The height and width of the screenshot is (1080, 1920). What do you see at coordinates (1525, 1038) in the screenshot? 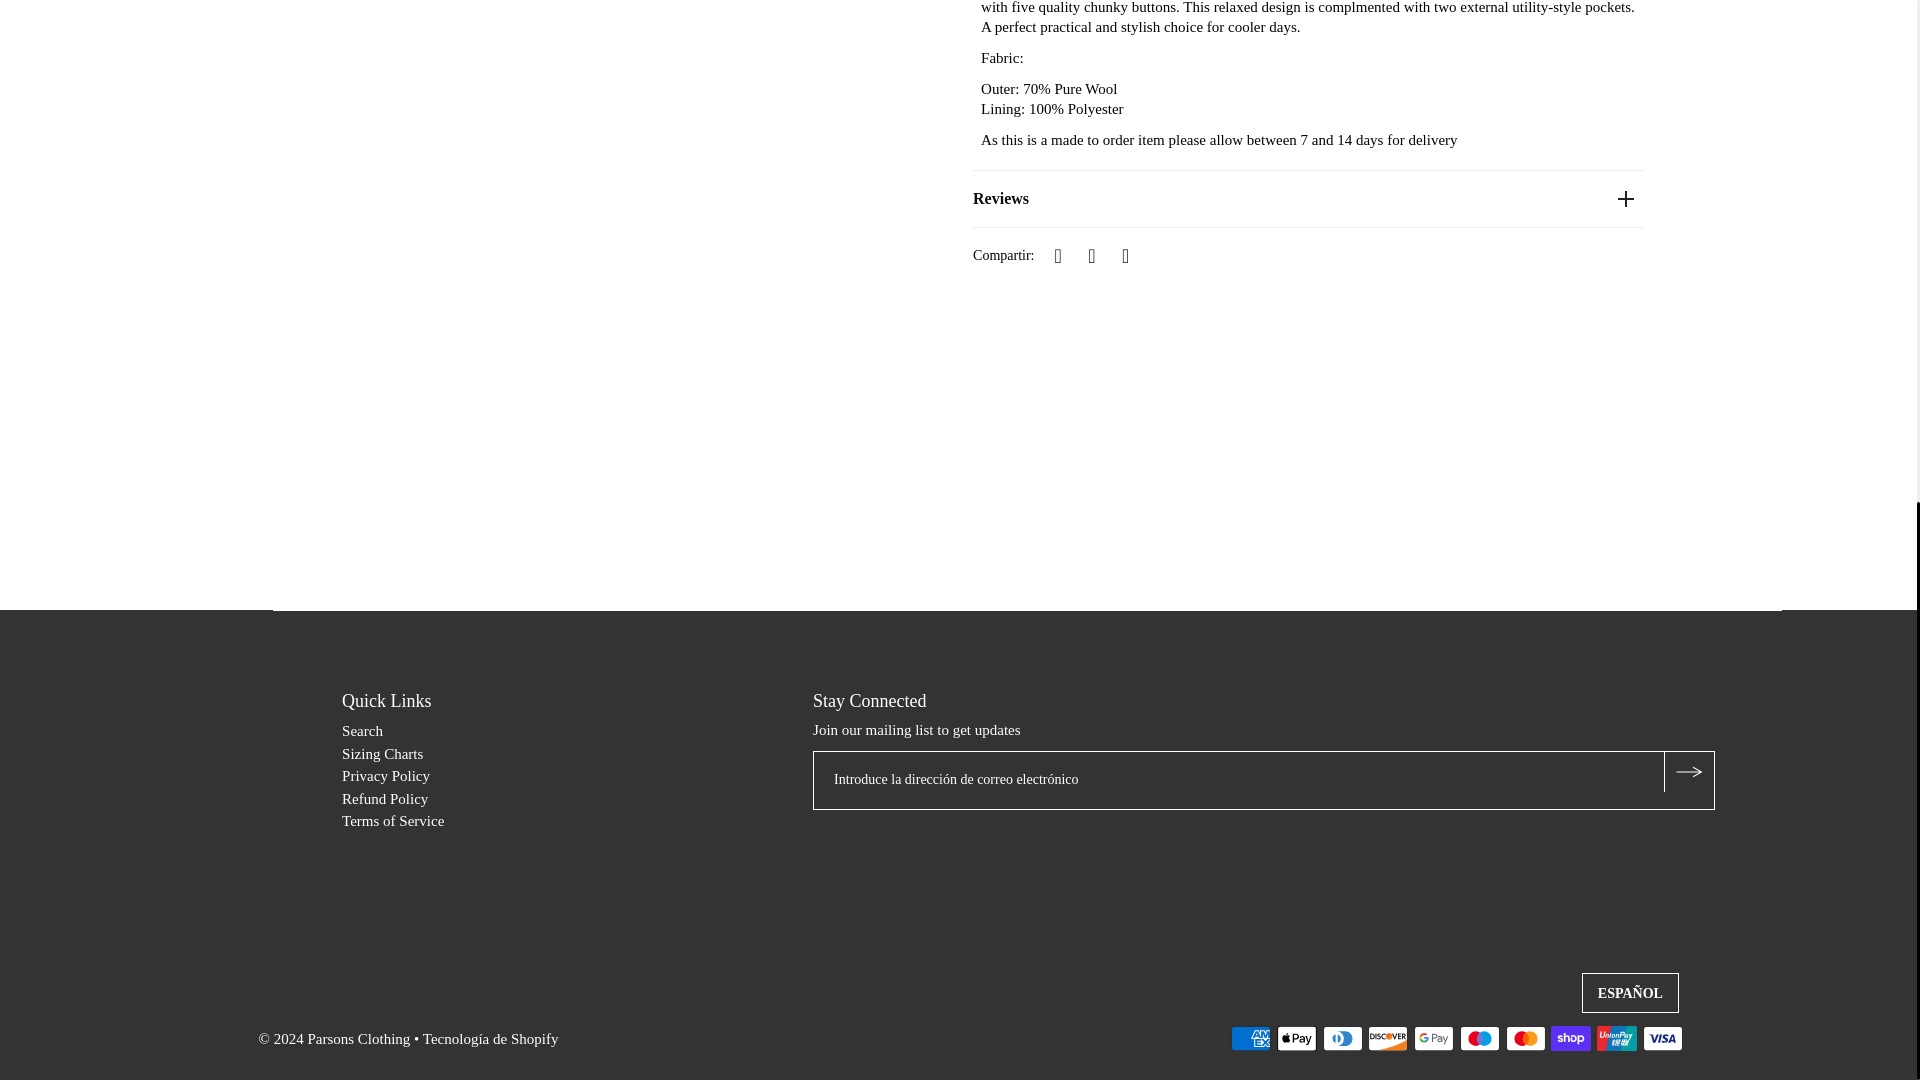
I see `Mastercard` at bounding box center [1525, 1038].